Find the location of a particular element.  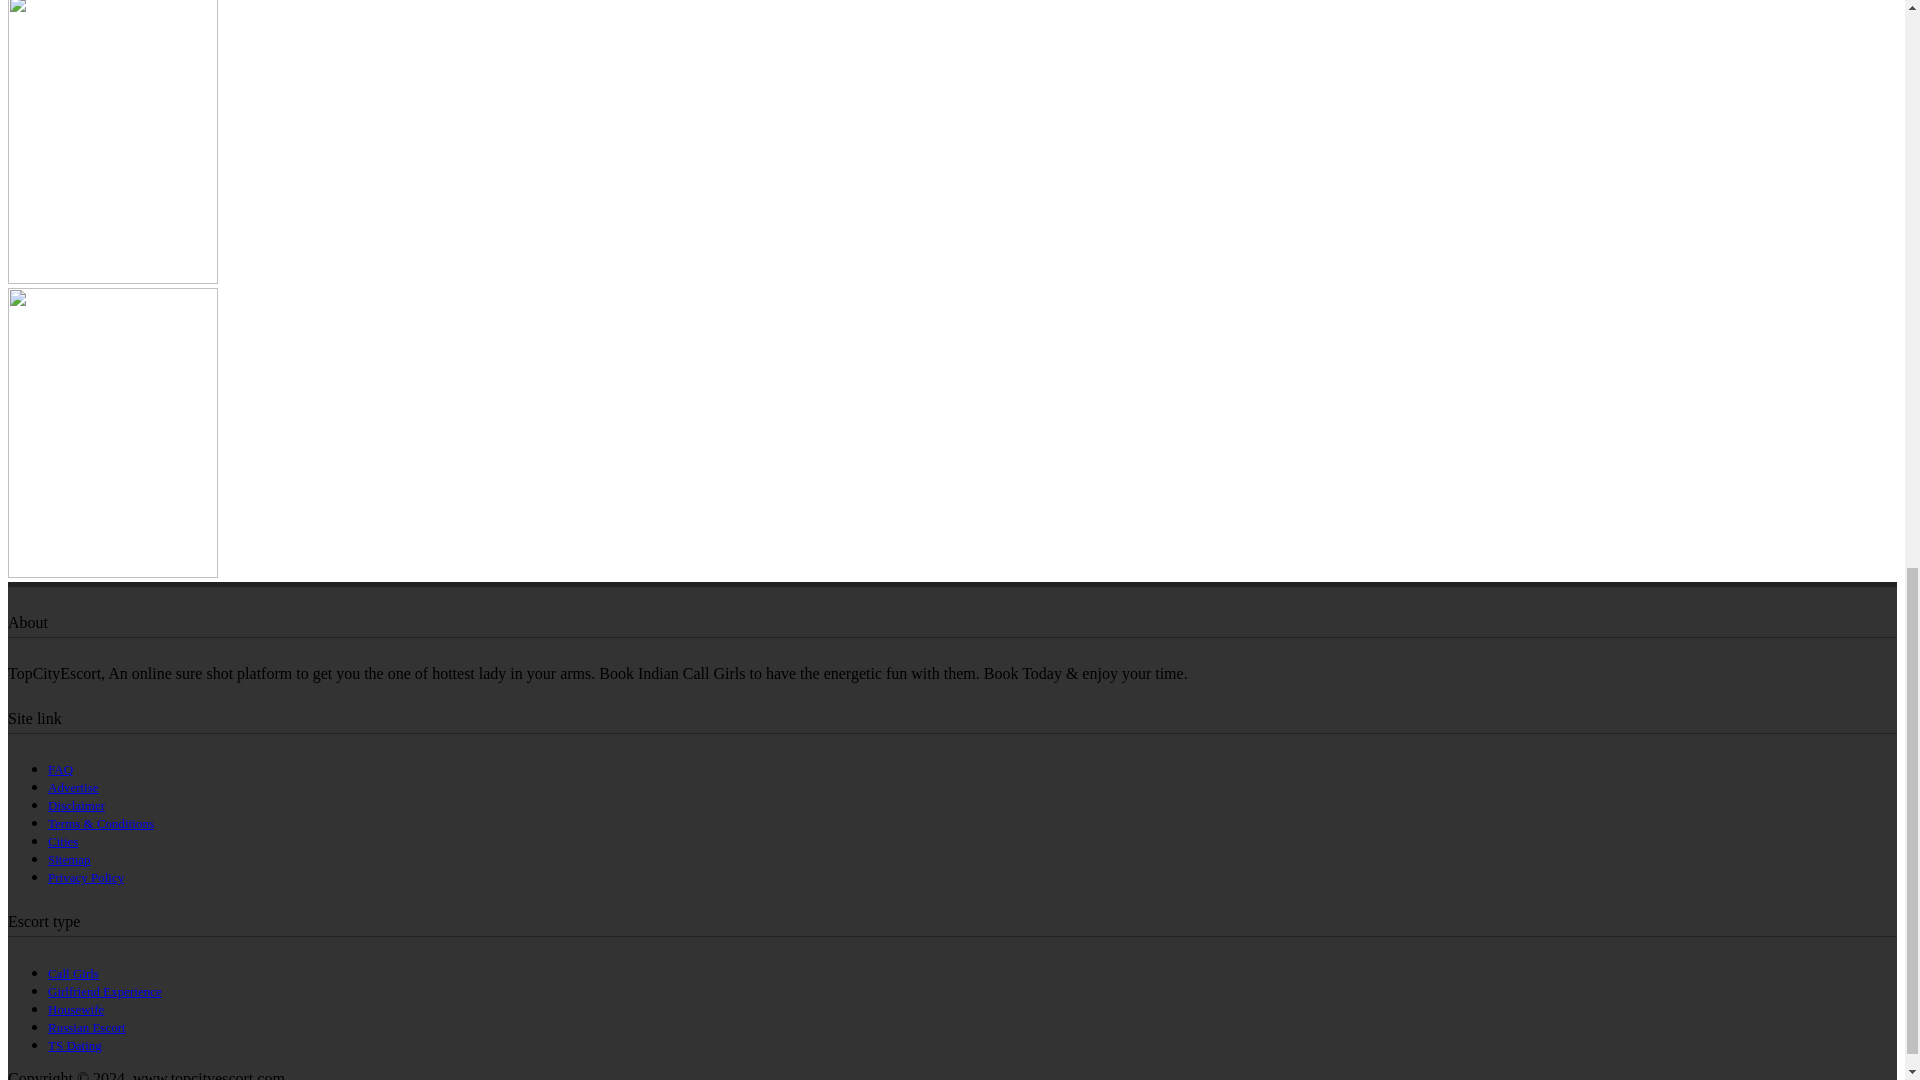

Advertise is located at coordinates (74, 786).